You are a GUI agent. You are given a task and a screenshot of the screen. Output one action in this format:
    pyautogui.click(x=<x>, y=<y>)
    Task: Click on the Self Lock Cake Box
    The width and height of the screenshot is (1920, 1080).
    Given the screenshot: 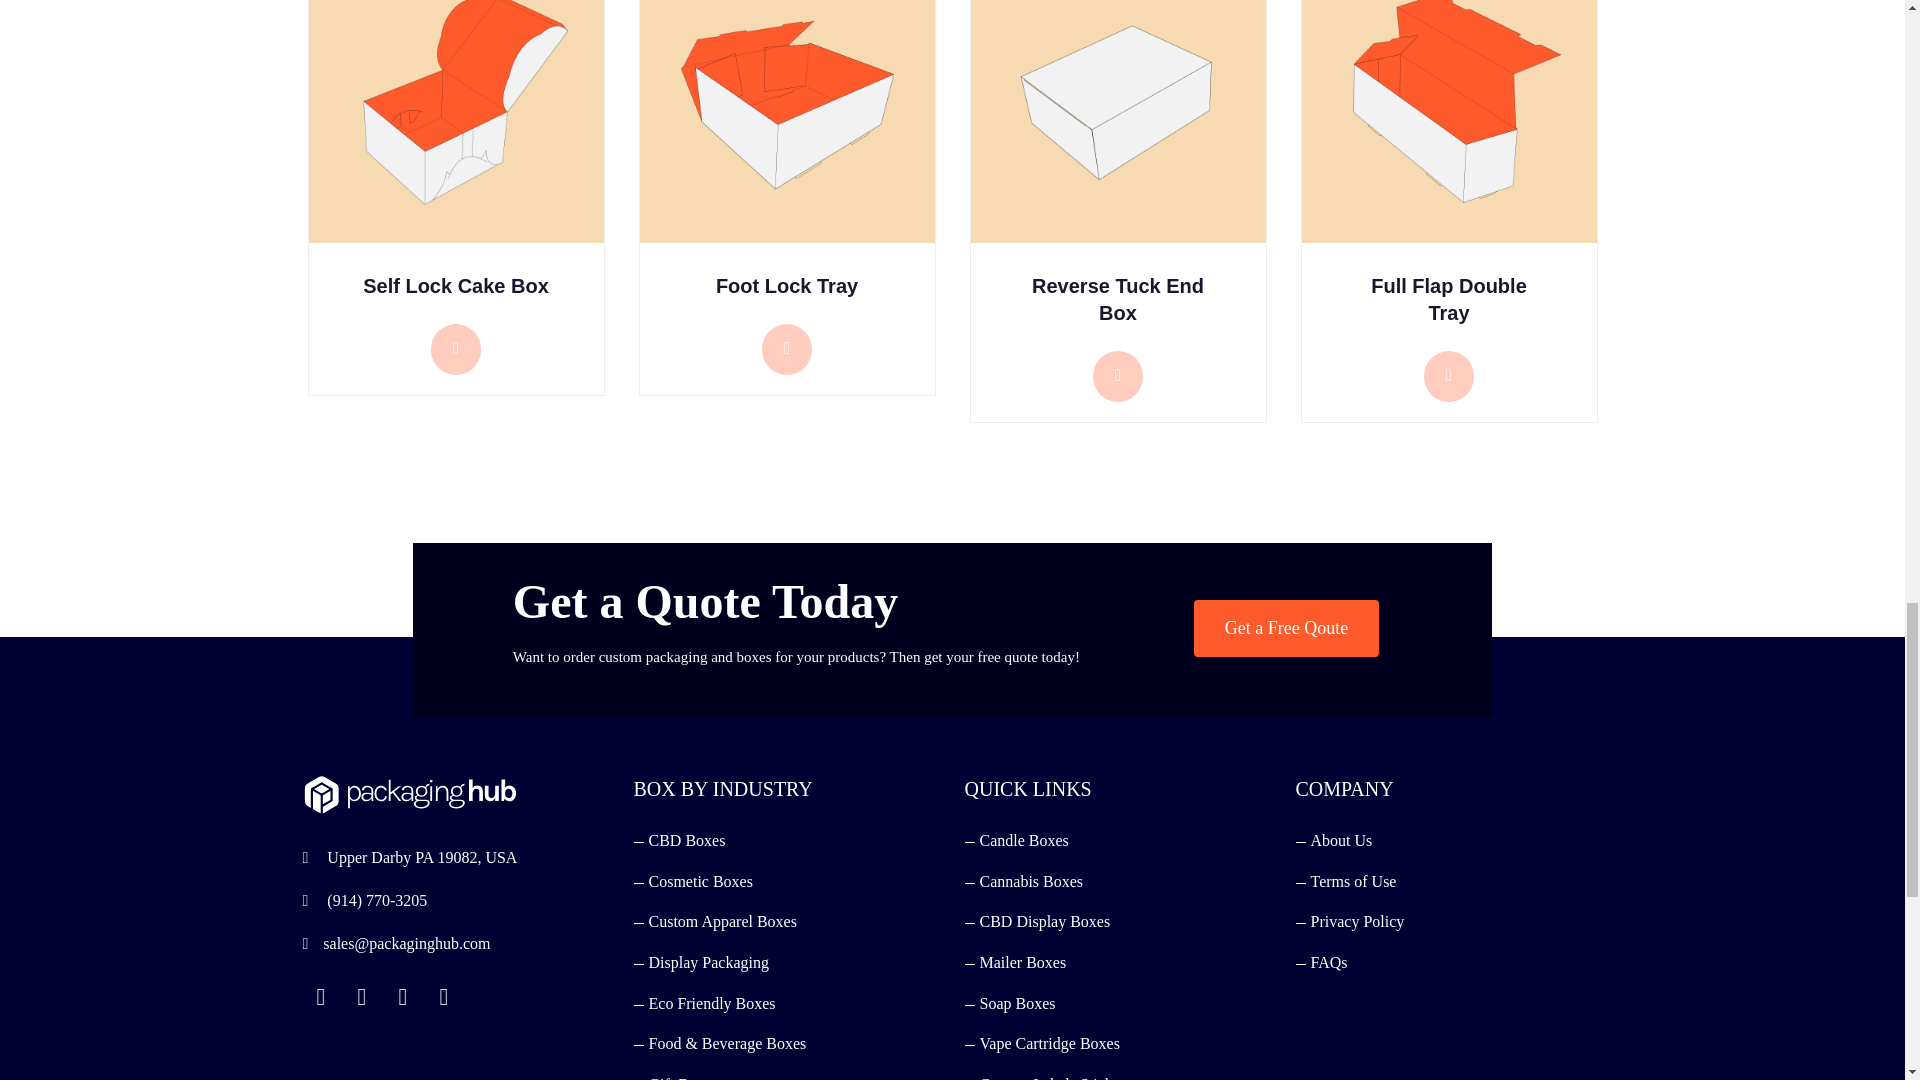 What is the action you would take?
    pyautogui.click(x=454, y=230)
    